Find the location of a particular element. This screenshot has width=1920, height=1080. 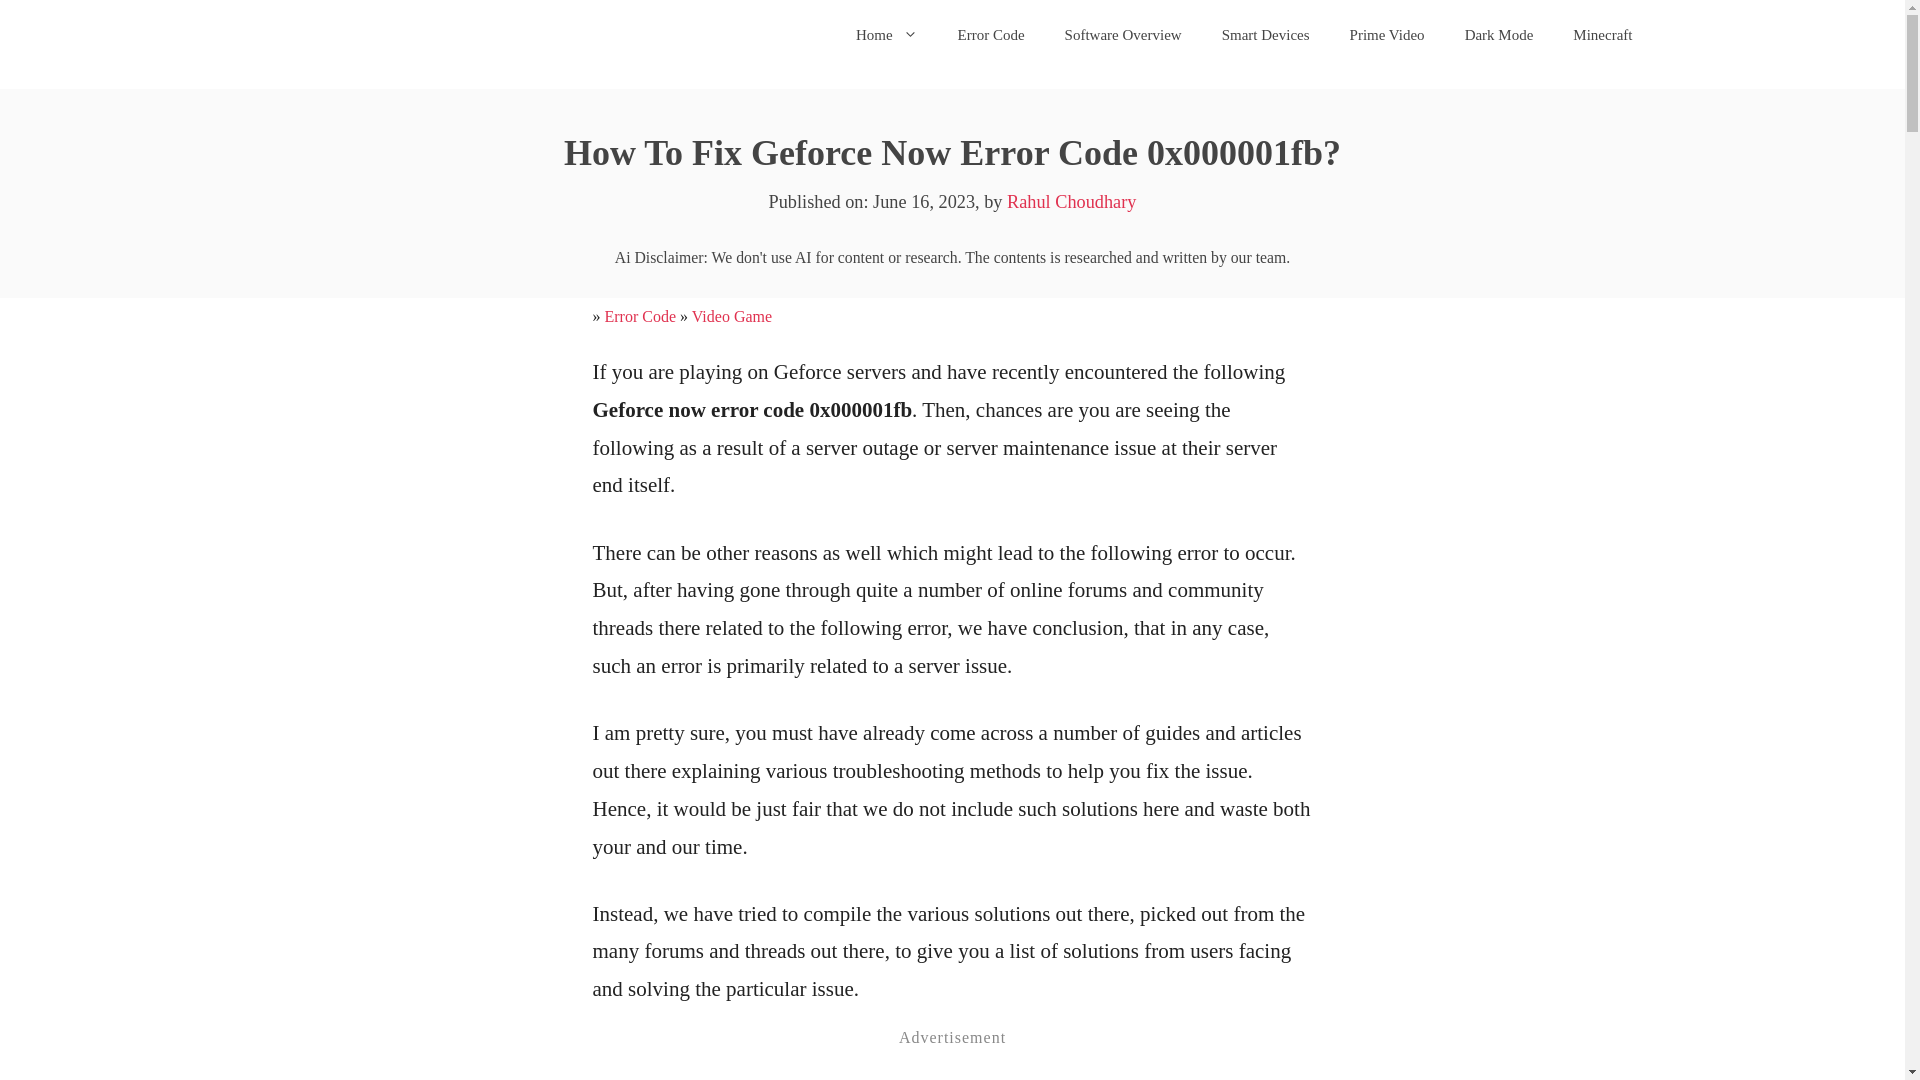

Smart Devices is located at coordinates (1266, 34).